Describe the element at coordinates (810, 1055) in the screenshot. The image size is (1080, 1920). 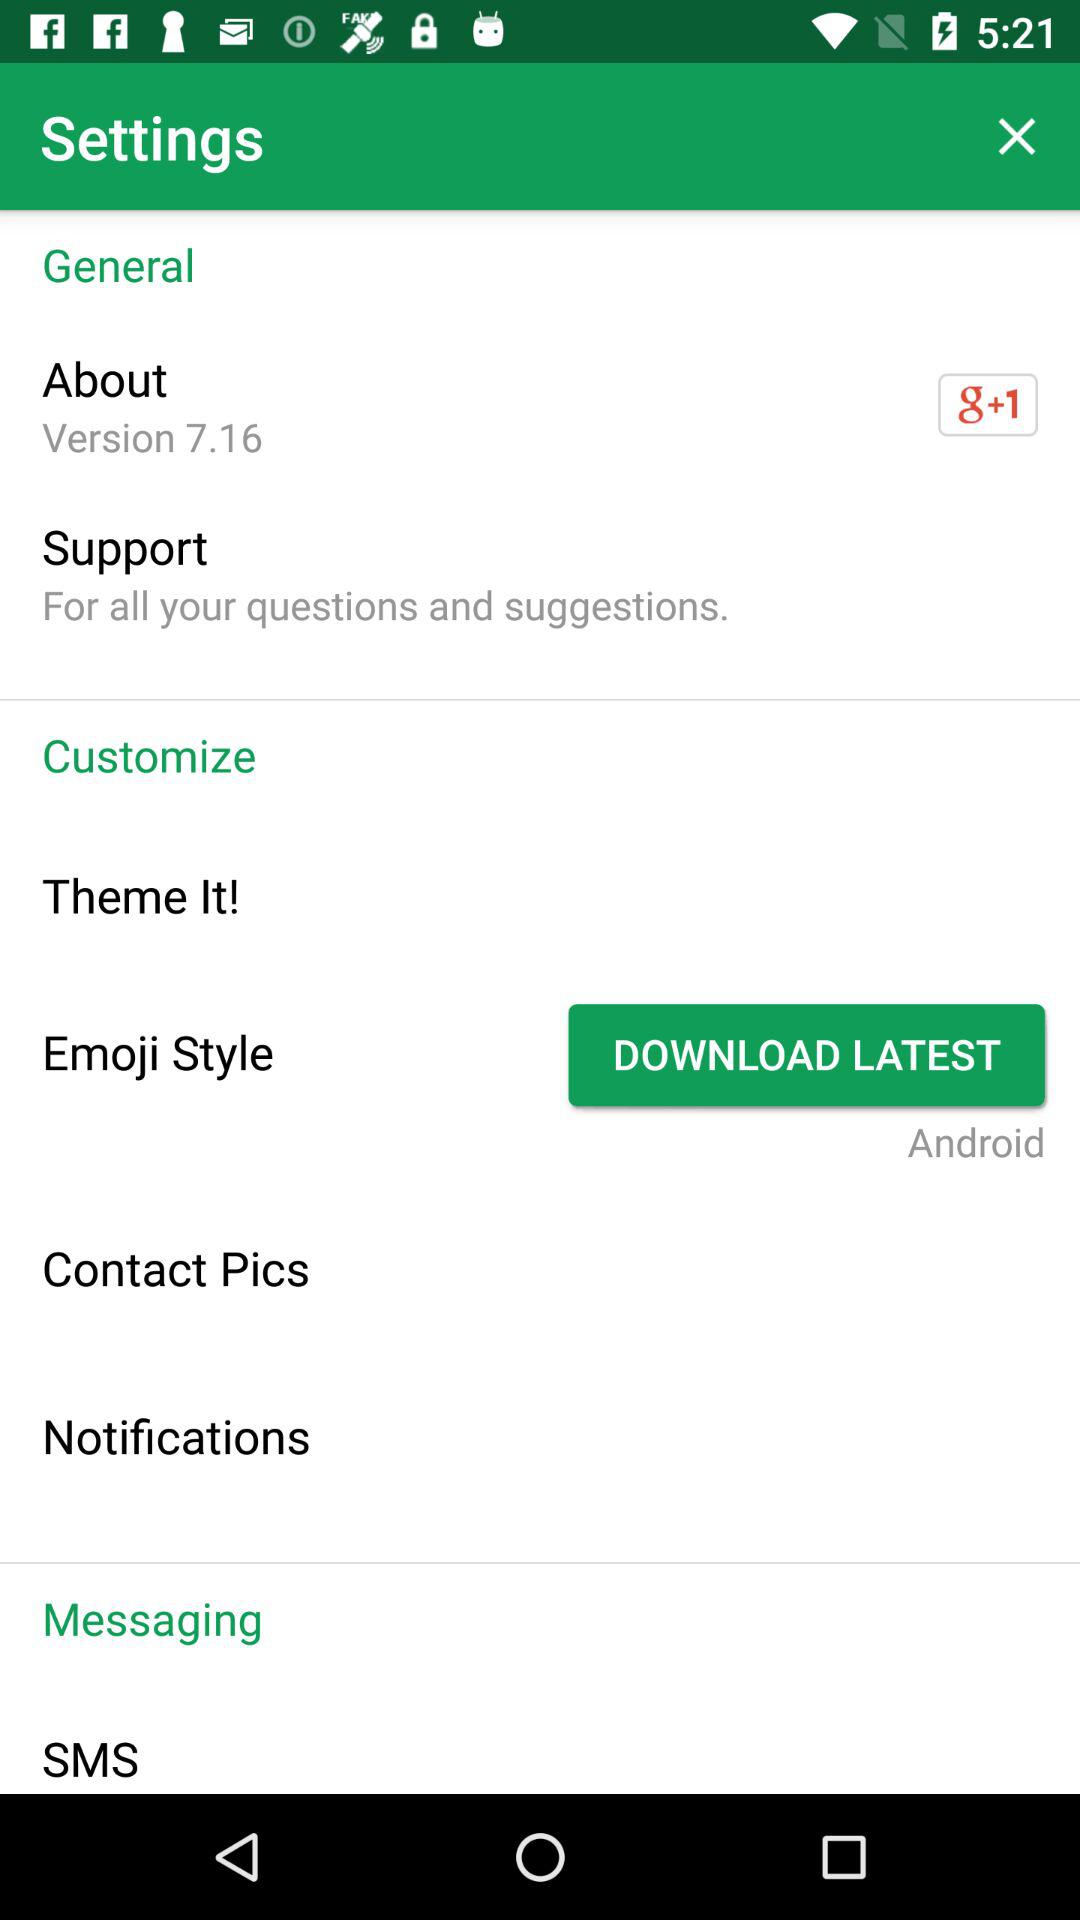
I see `launch item above android` at that location.